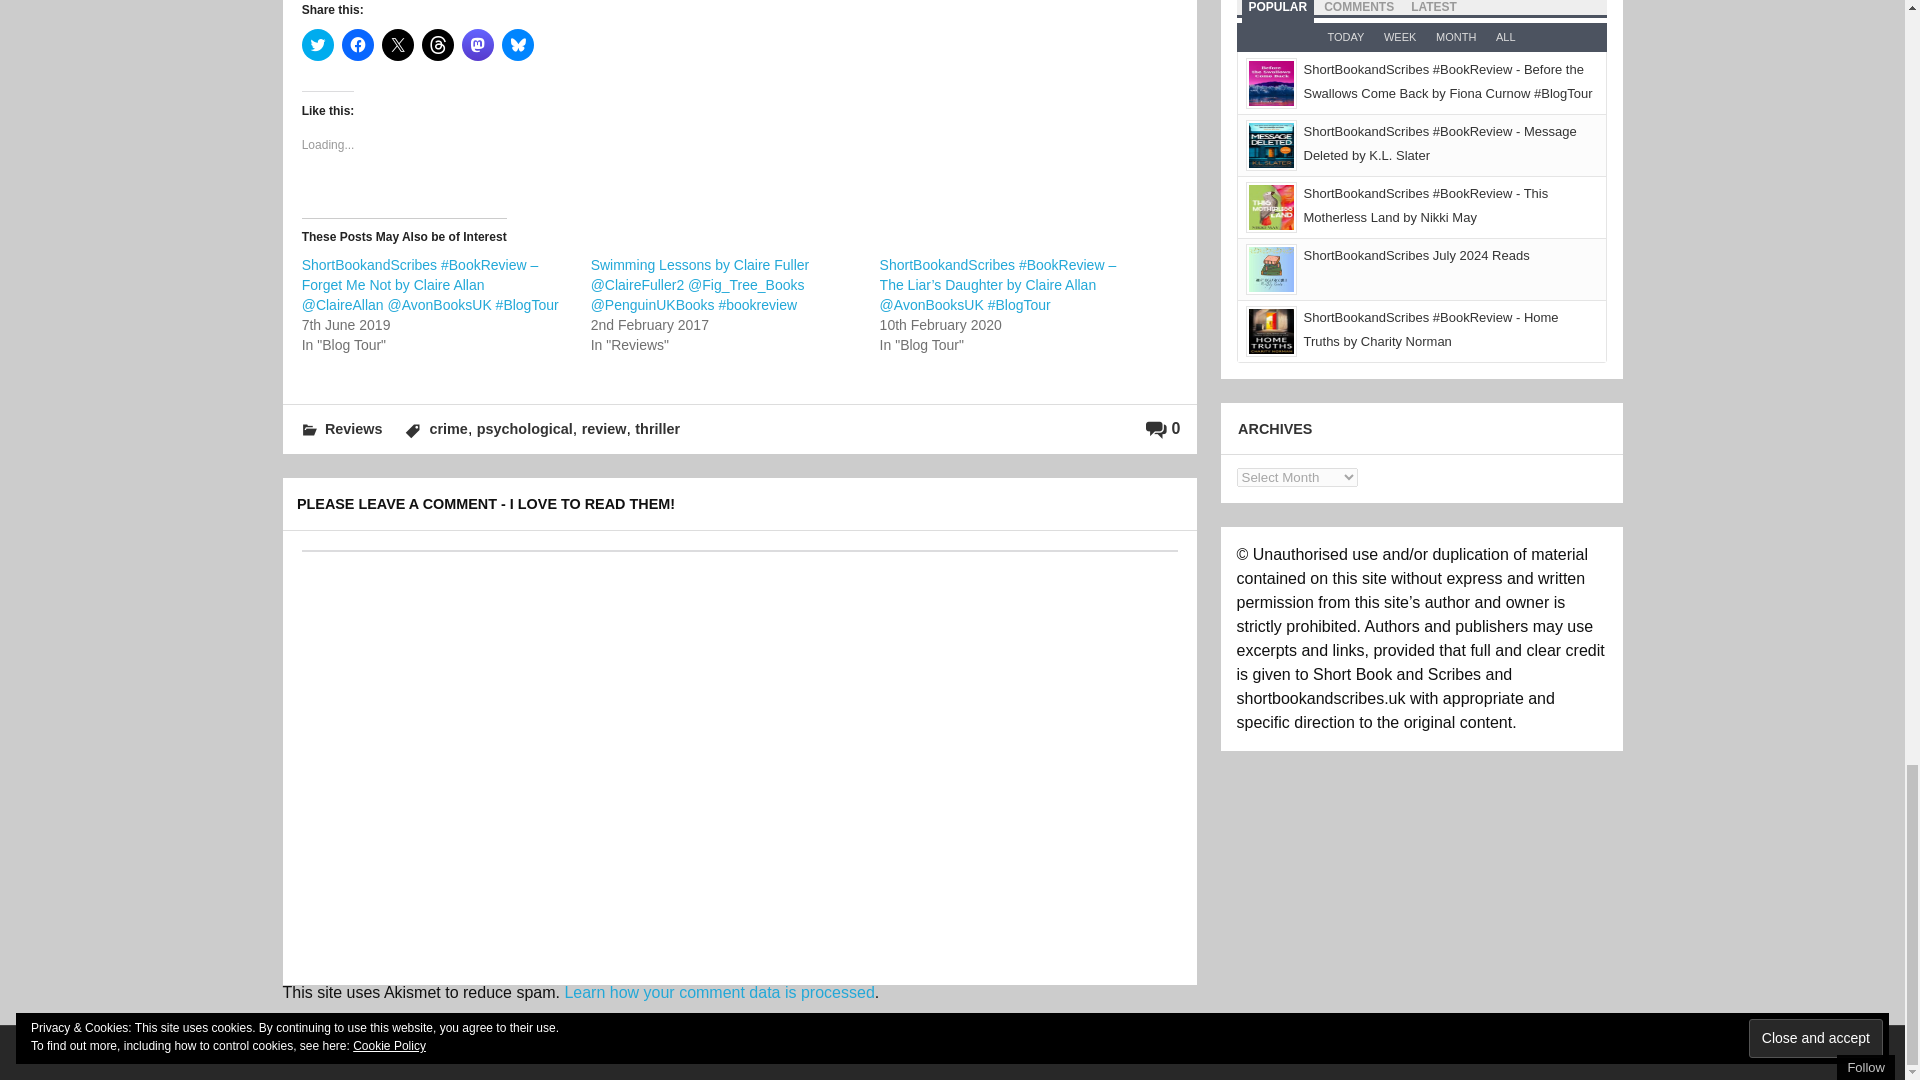  I want to click on psychological, so click(524, 429).